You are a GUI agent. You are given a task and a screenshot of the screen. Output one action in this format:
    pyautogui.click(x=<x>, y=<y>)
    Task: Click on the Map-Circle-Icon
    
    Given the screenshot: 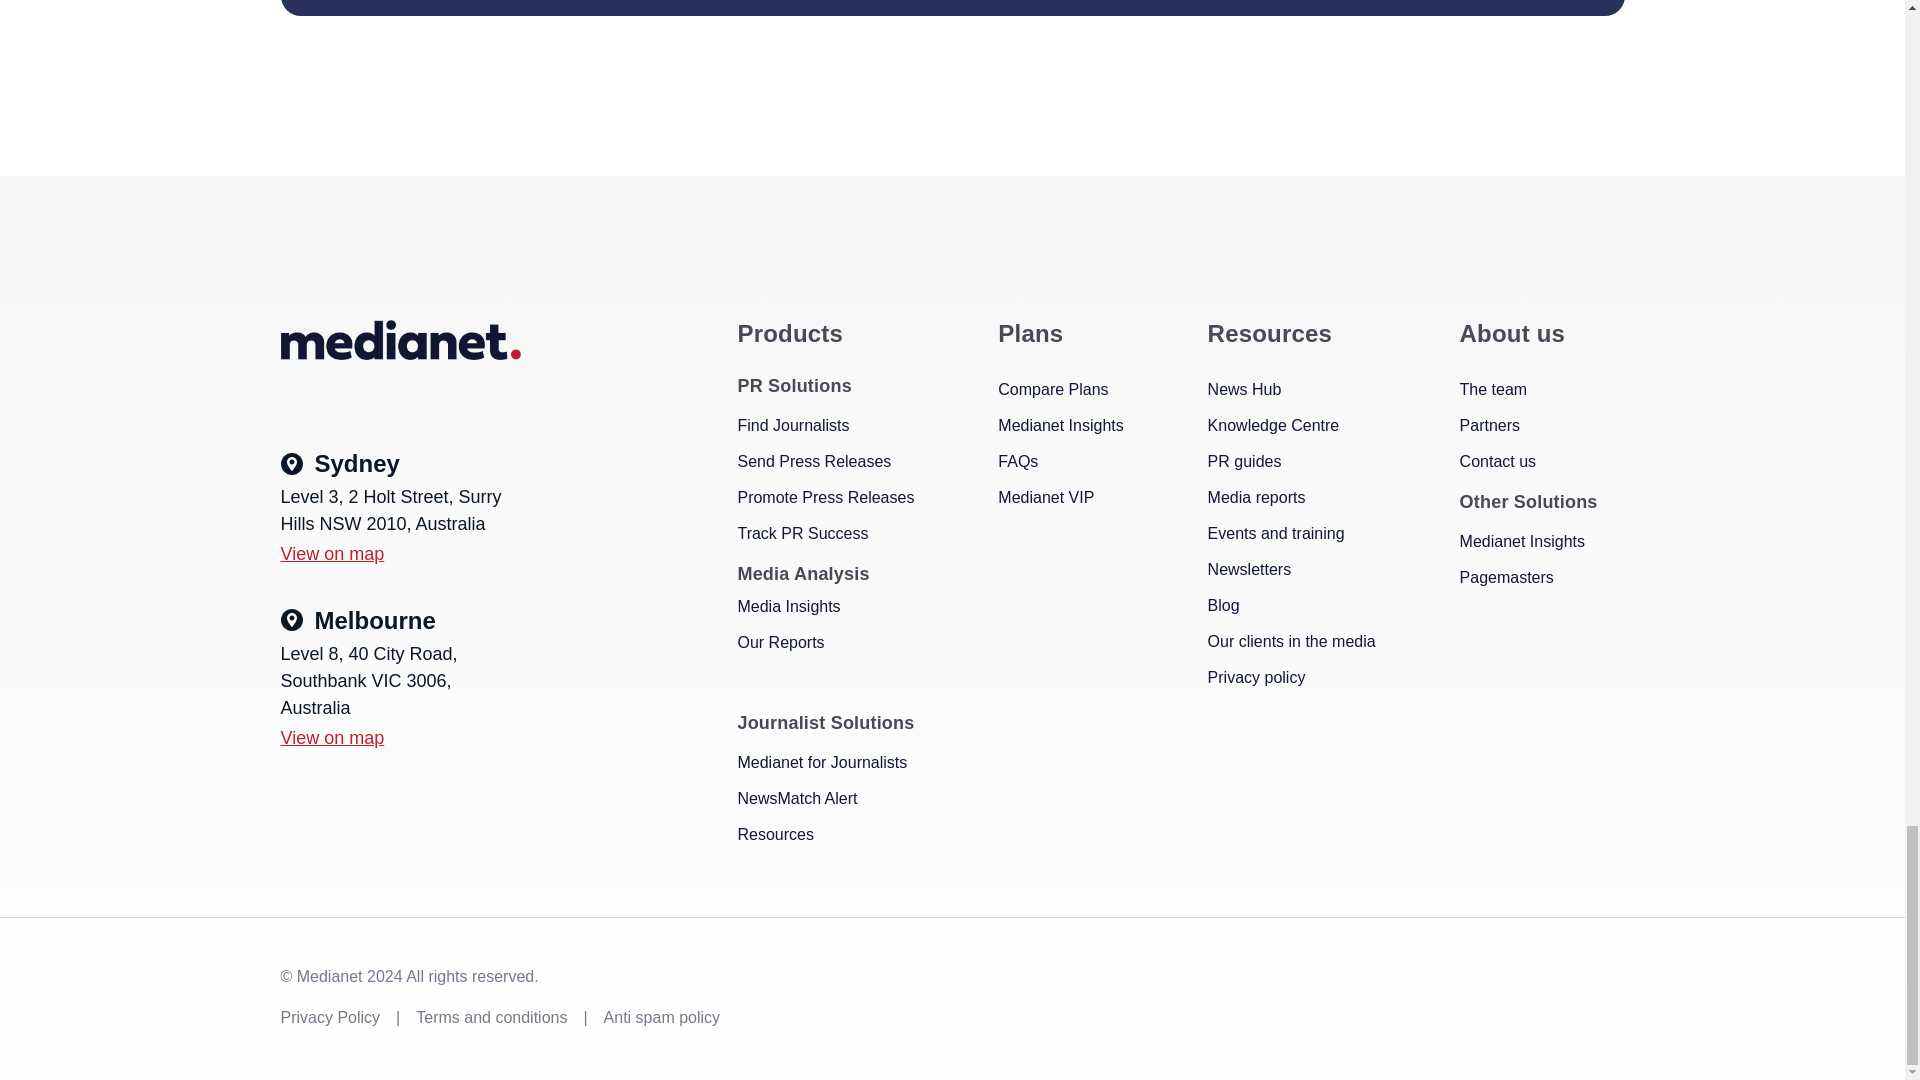 What is the action you would take?
    pyautogui.click(x=290, y=620)
    